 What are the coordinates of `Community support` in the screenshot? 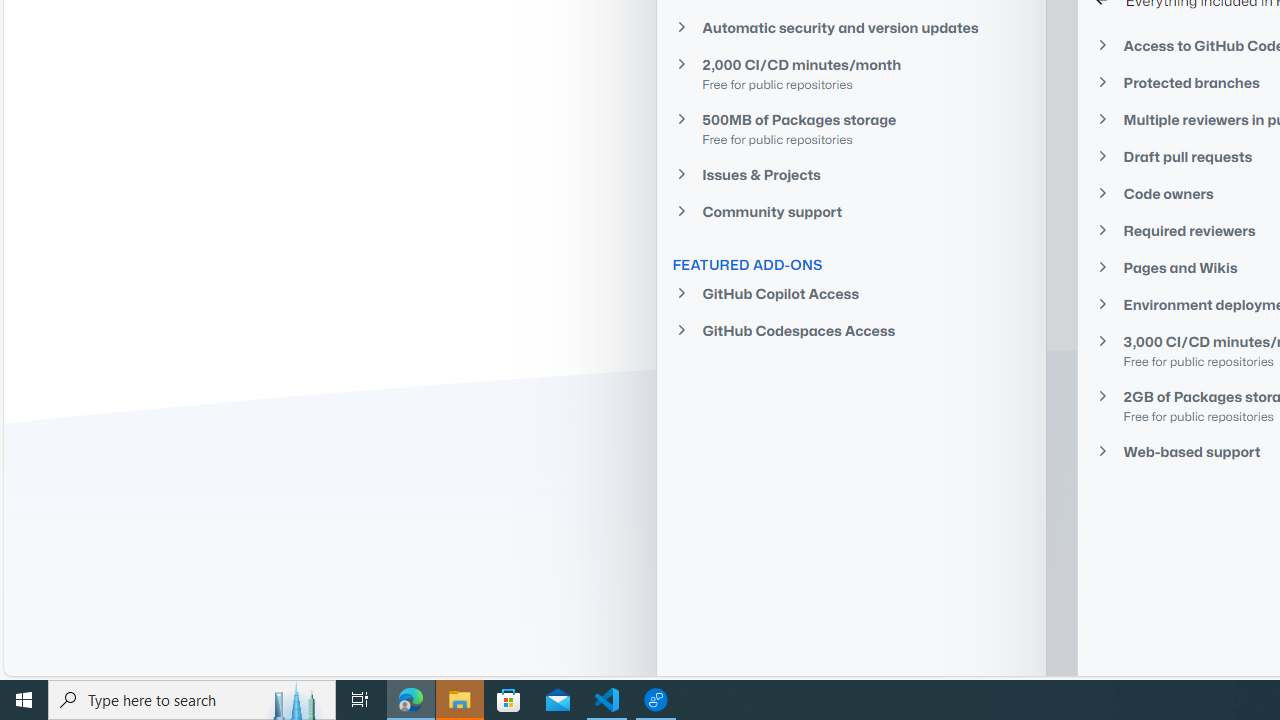 It's located at (851, 212).